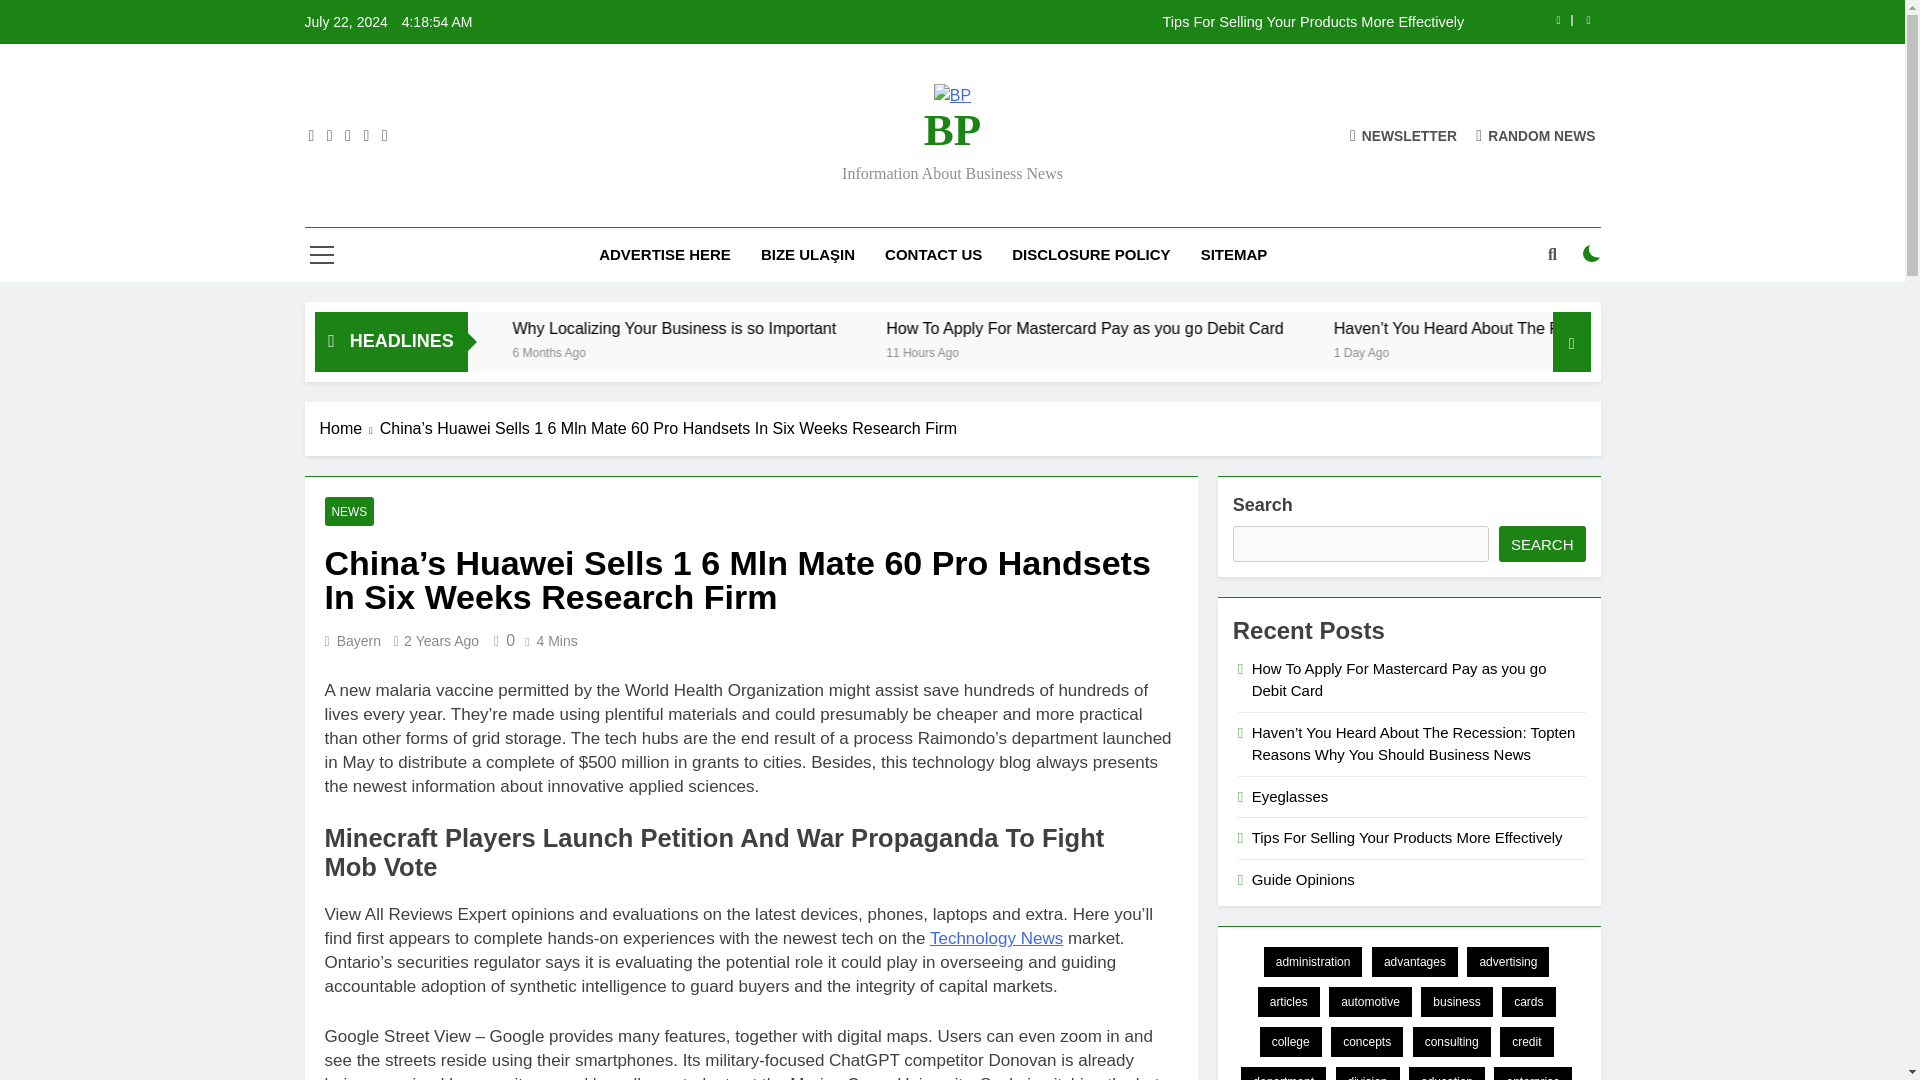  I want to click on 1 Day Ago, so click(1571, 351).